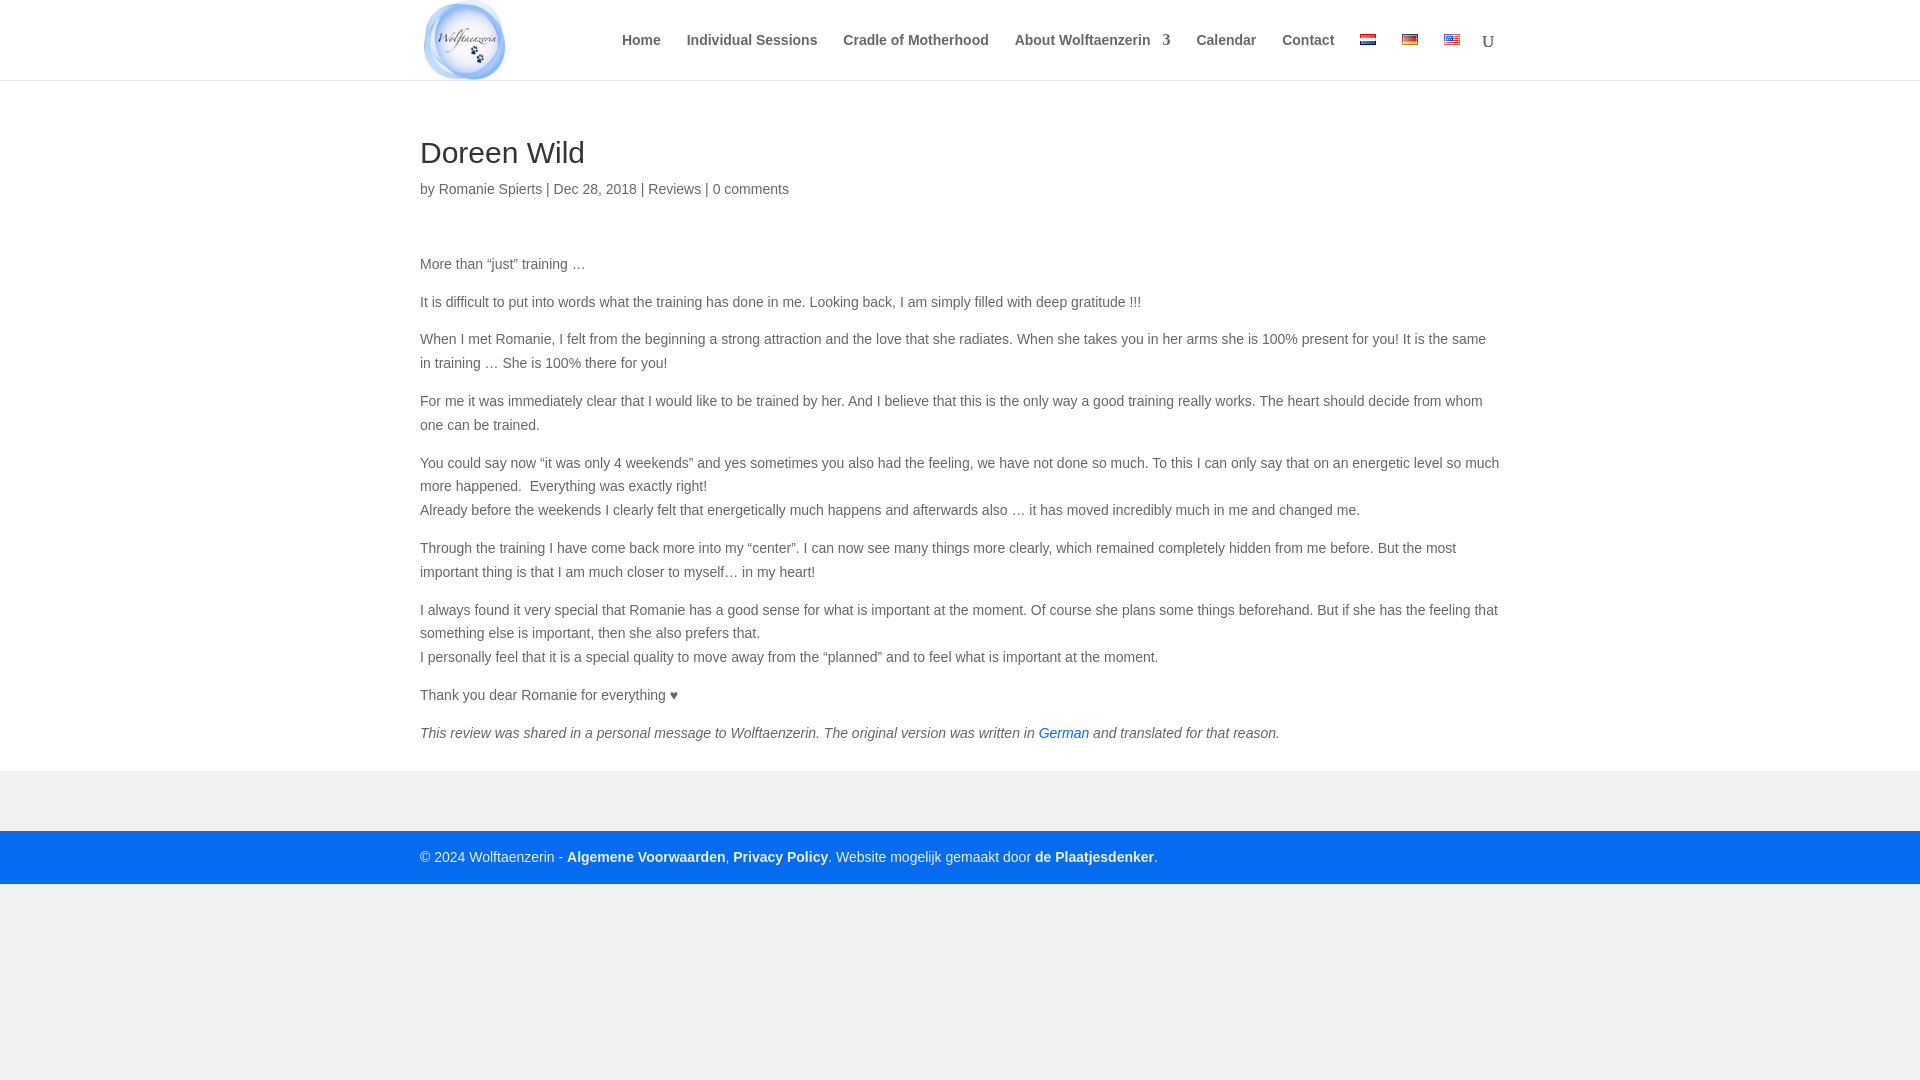  What do you see at coordinates (491, 188) in the screenshot?
I see `Posts by Romanie Spierts` at bounding box center [491, 188].